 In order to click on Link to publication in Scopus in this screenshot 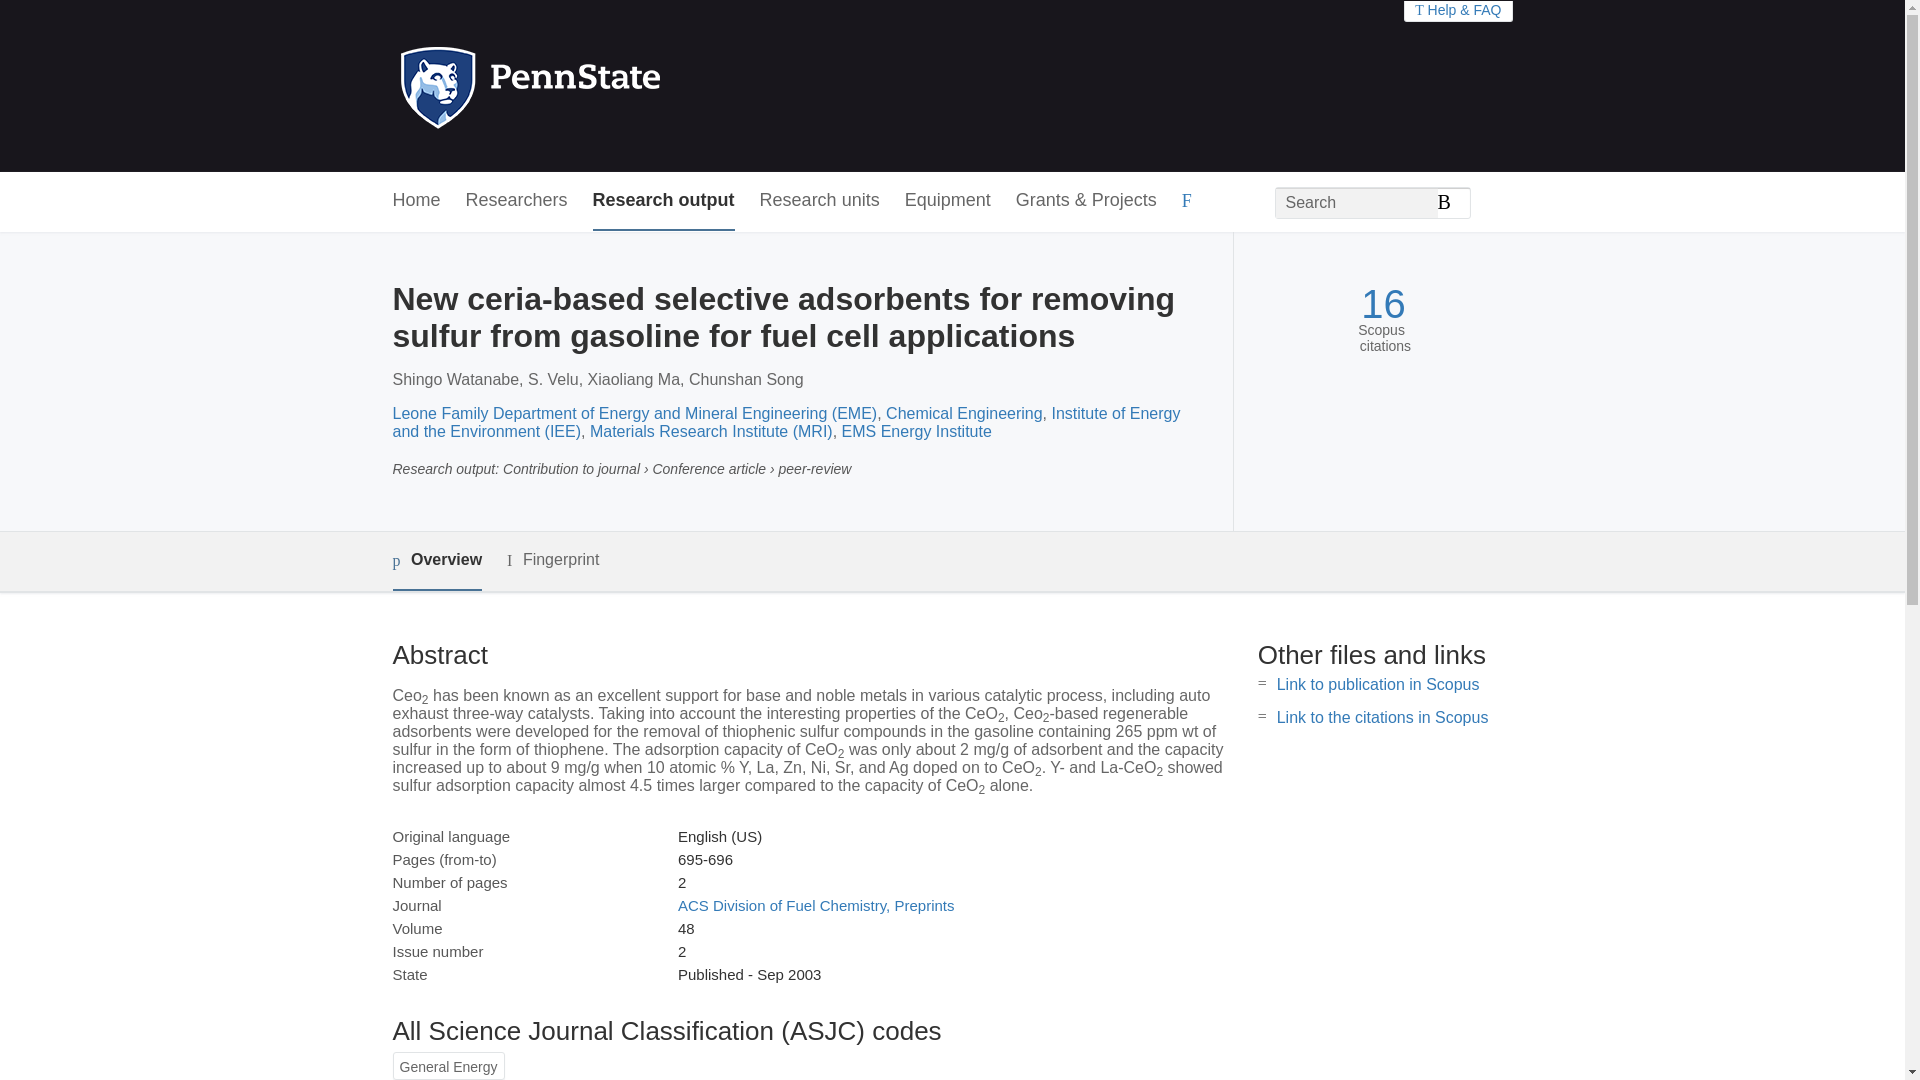, I will do `click(1378, 684)`.